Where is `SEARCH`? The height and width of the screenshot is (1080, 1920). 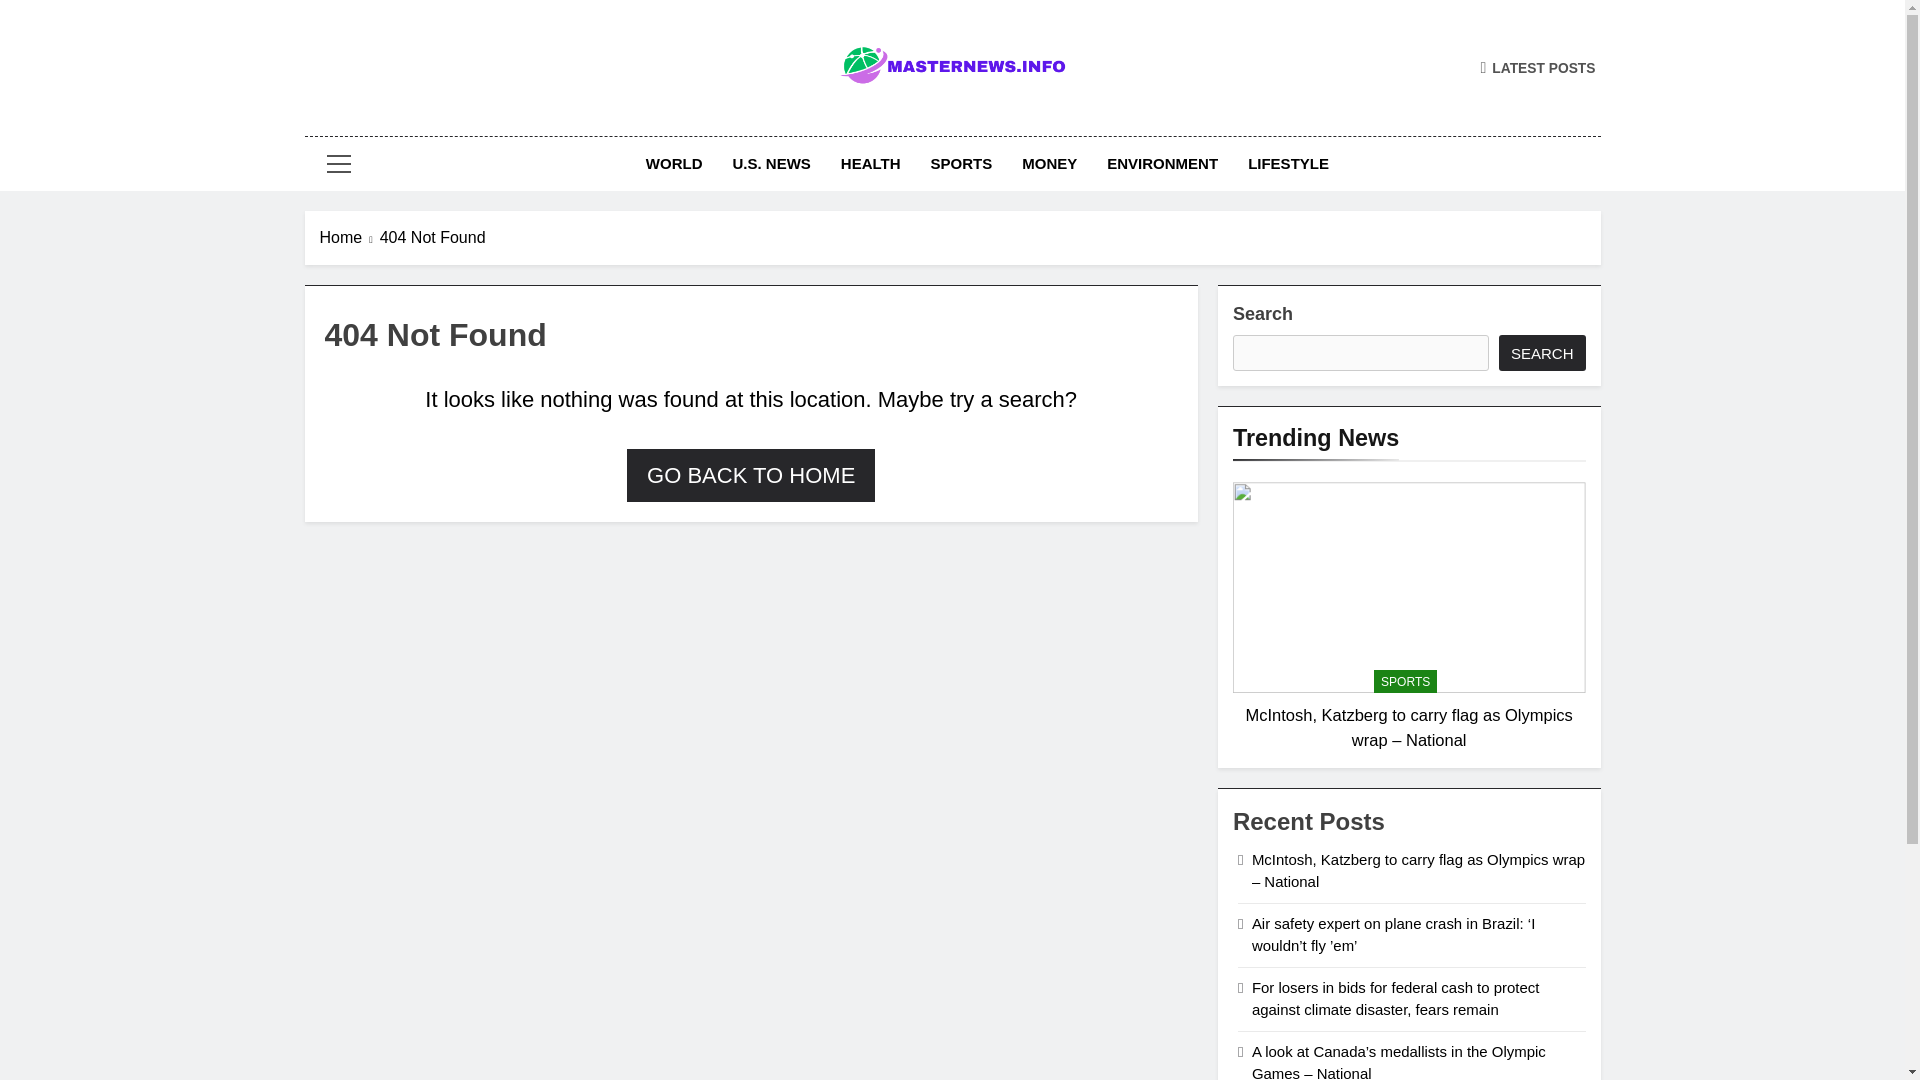 SEARCH is located at coordinates (1542, 352).